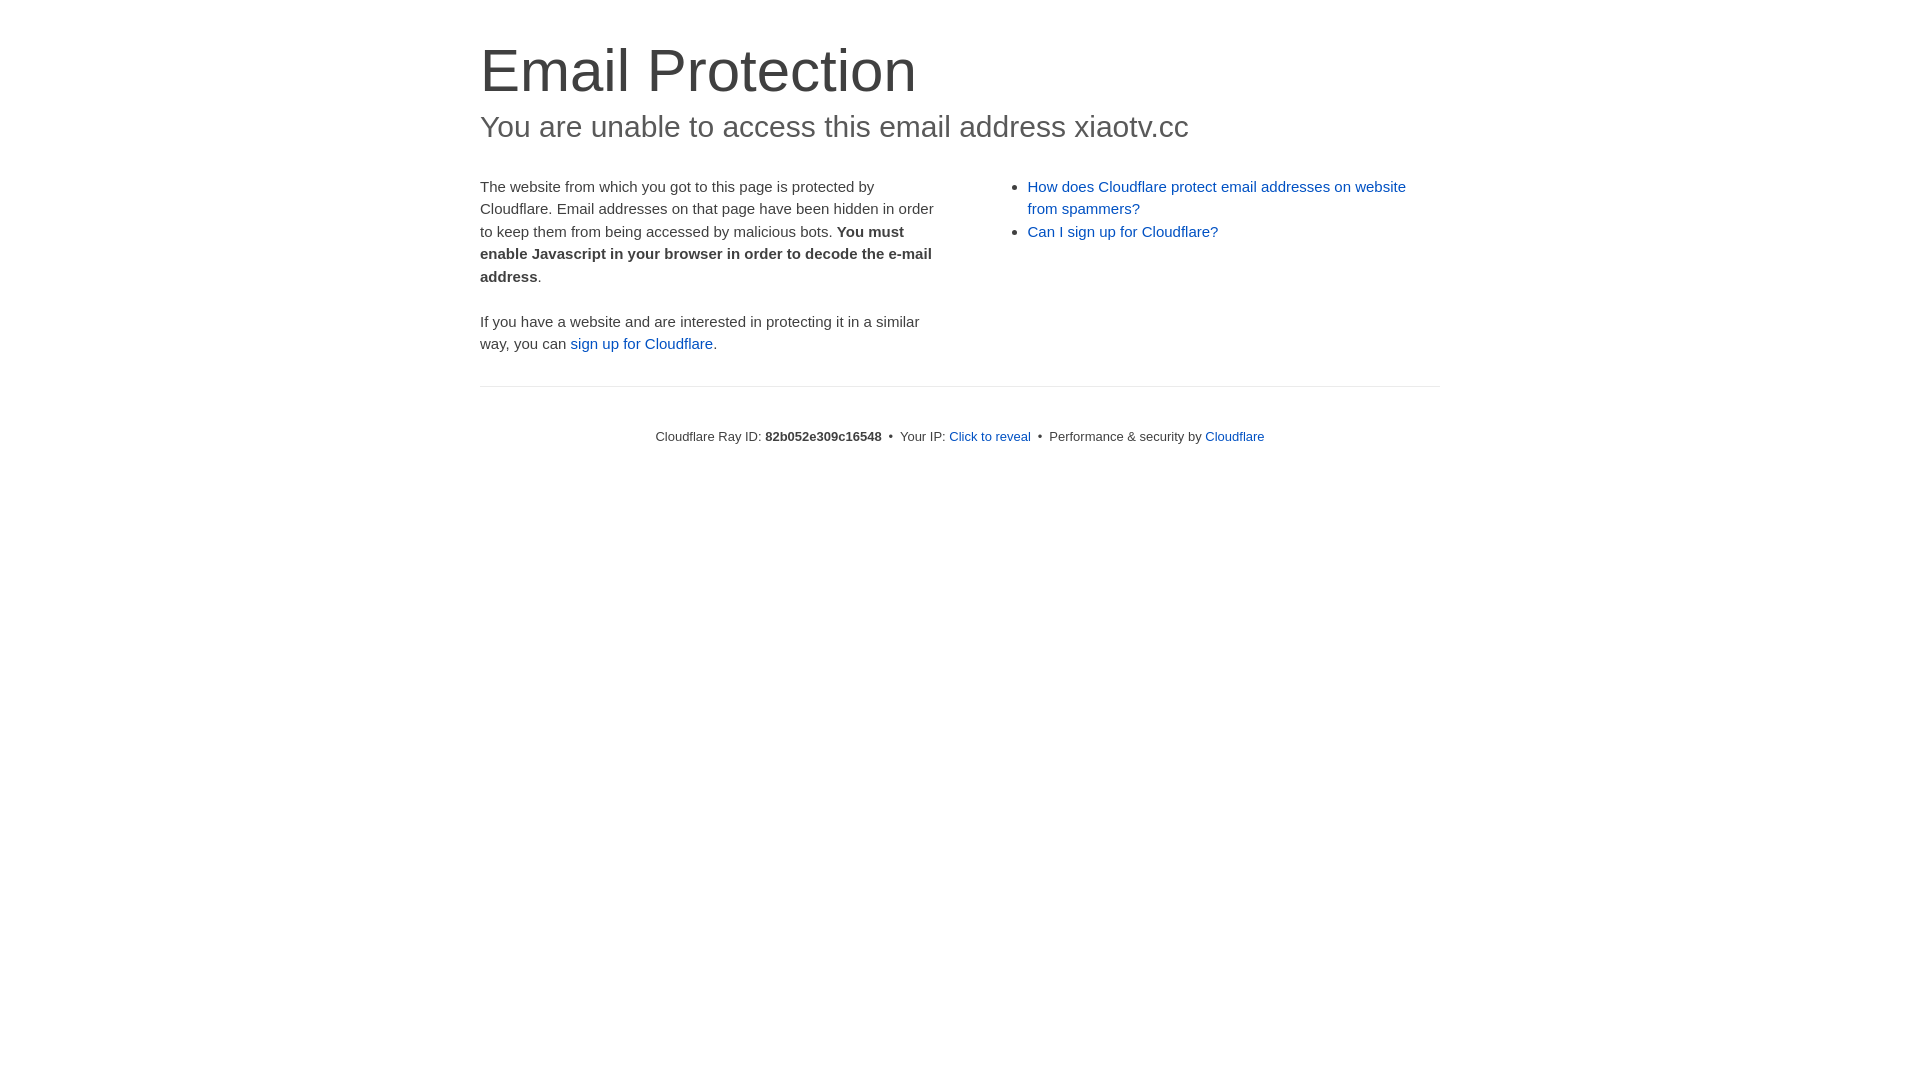 The height and width of the screenshot is (1080, 1920). I want to click on Click to reveal, so click(990, 436).